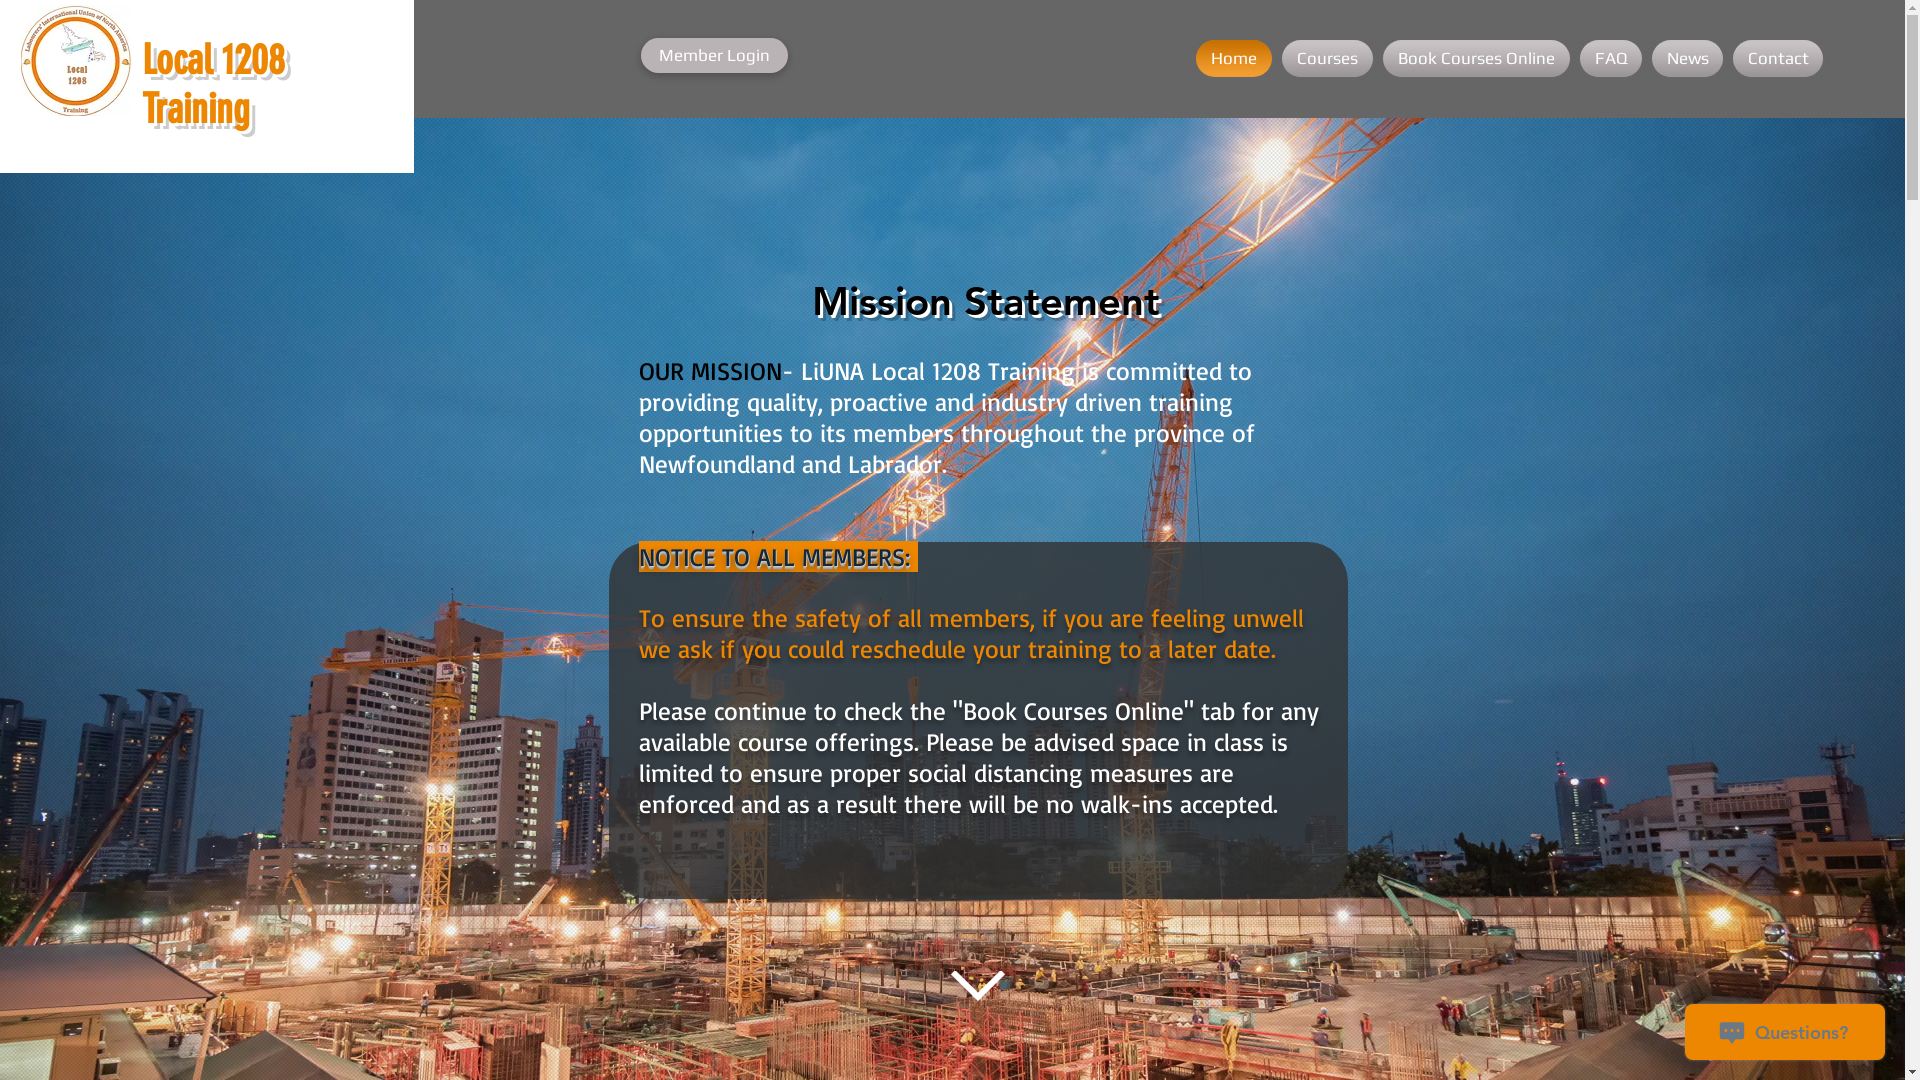 The height and width of the screenshot is (1080, 1920). What do you see at coordinates (1236, 58) in the screenshot?
I see `Home` at bounding box center [1236, 58].